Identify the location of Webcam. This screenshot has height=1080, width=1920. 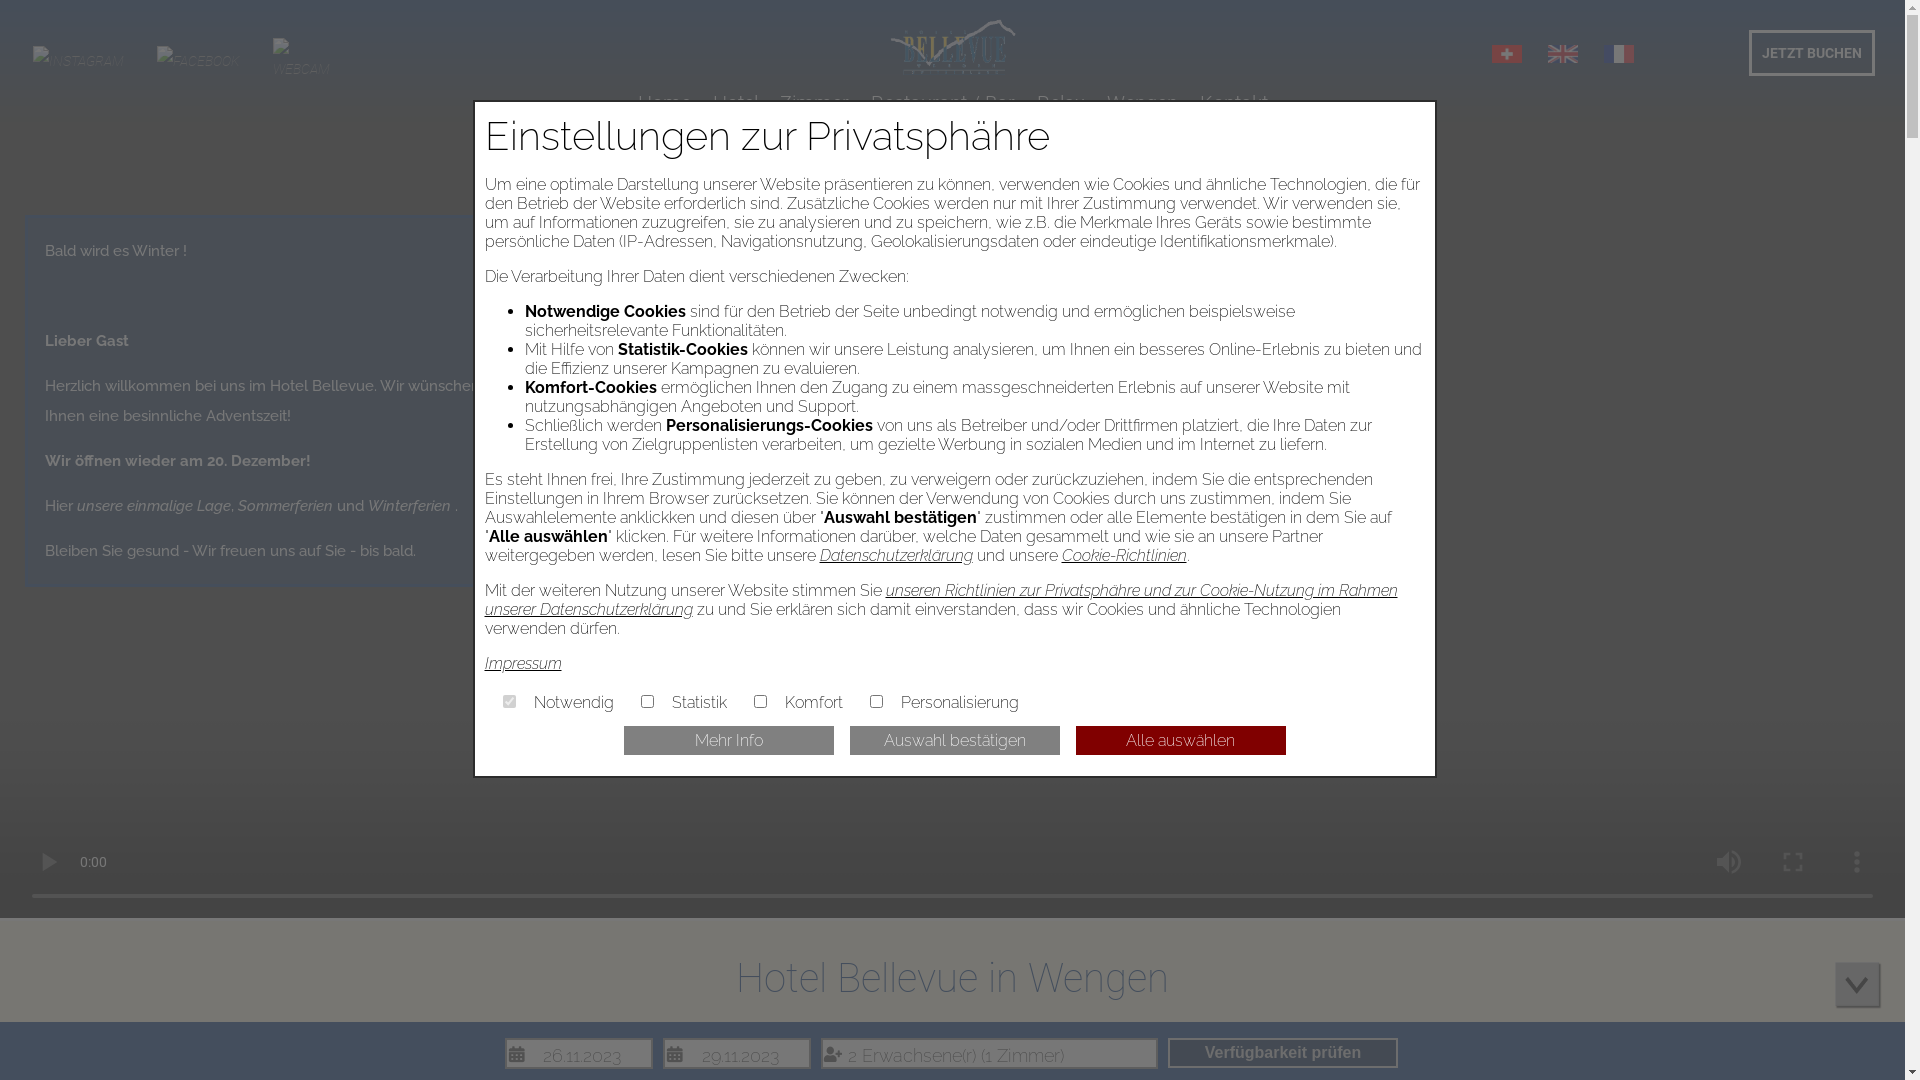
(302, 69).